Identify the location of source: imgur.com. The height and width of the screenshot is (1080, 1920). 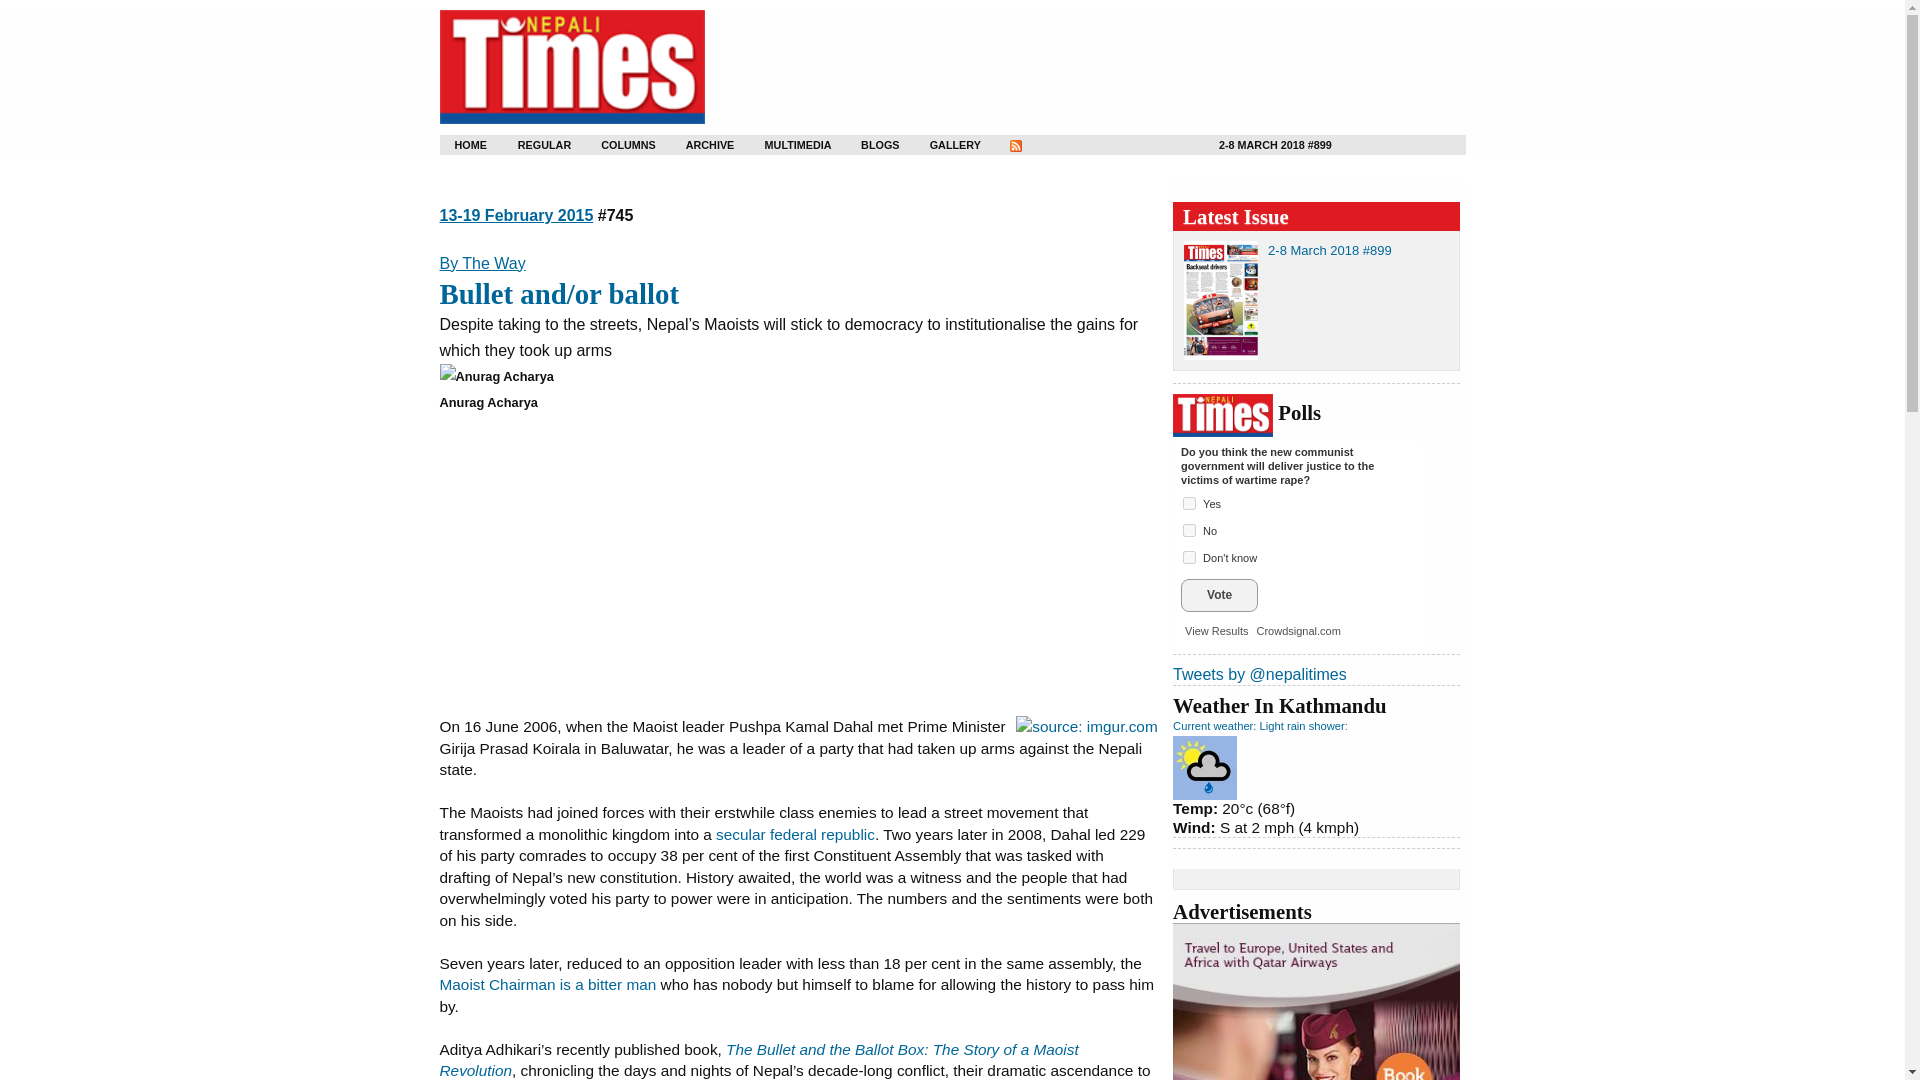
(1086, 726).